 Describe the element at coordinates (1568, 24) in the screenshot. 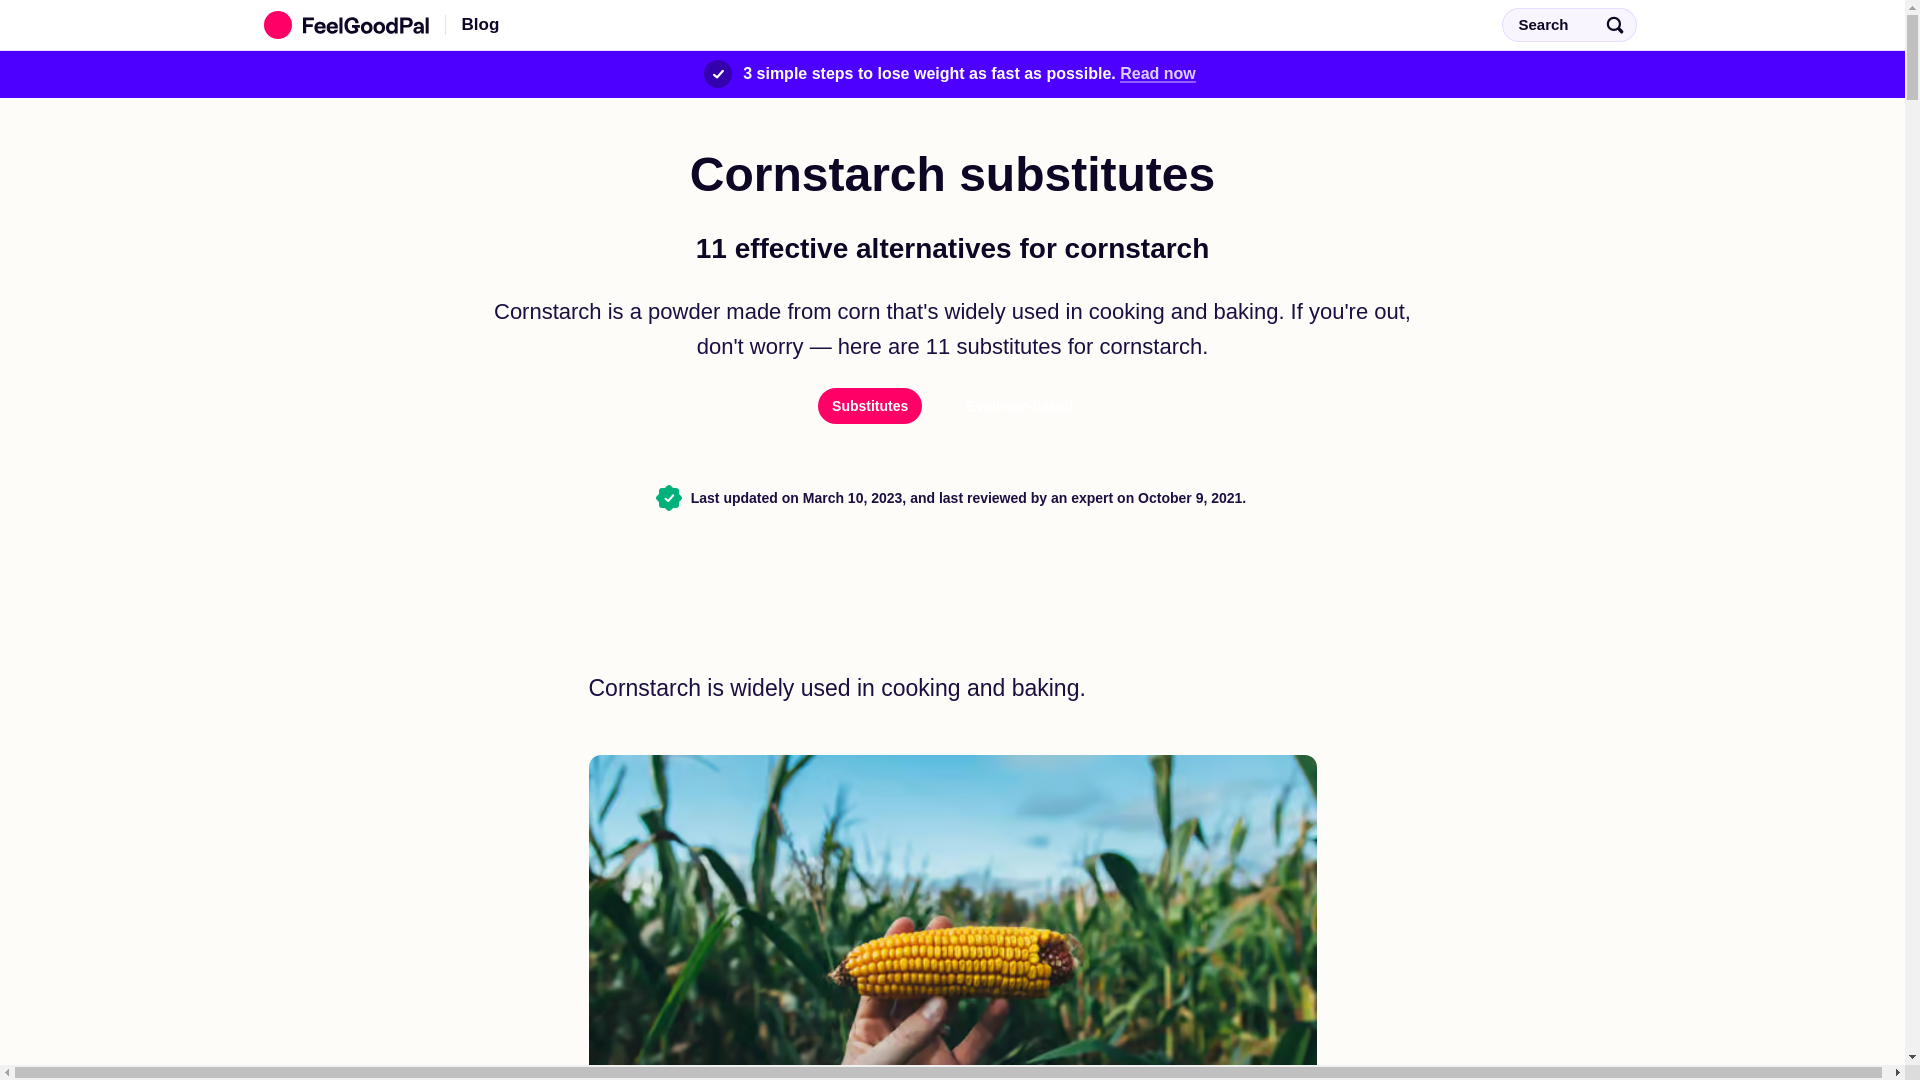

I see `Search` at that location.